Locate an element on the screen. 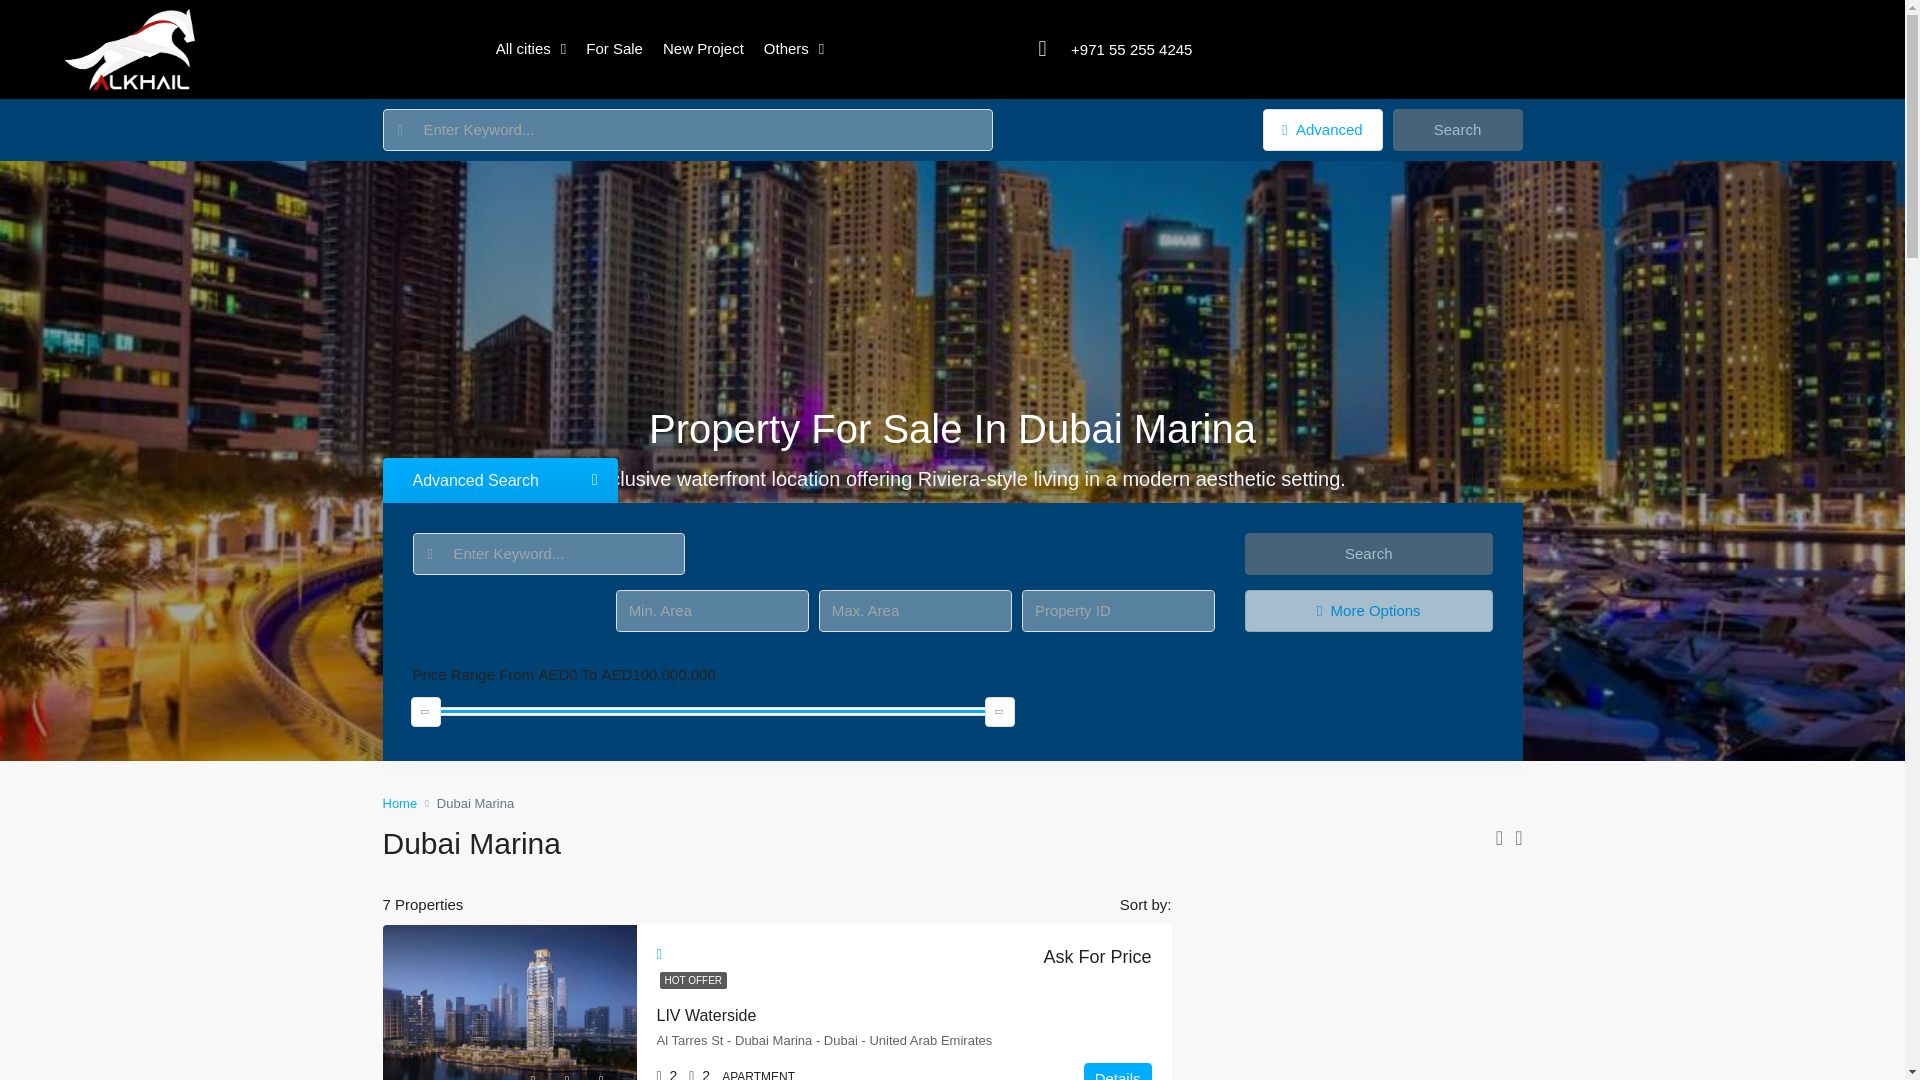  New Project is located at coordinates (703, 48).